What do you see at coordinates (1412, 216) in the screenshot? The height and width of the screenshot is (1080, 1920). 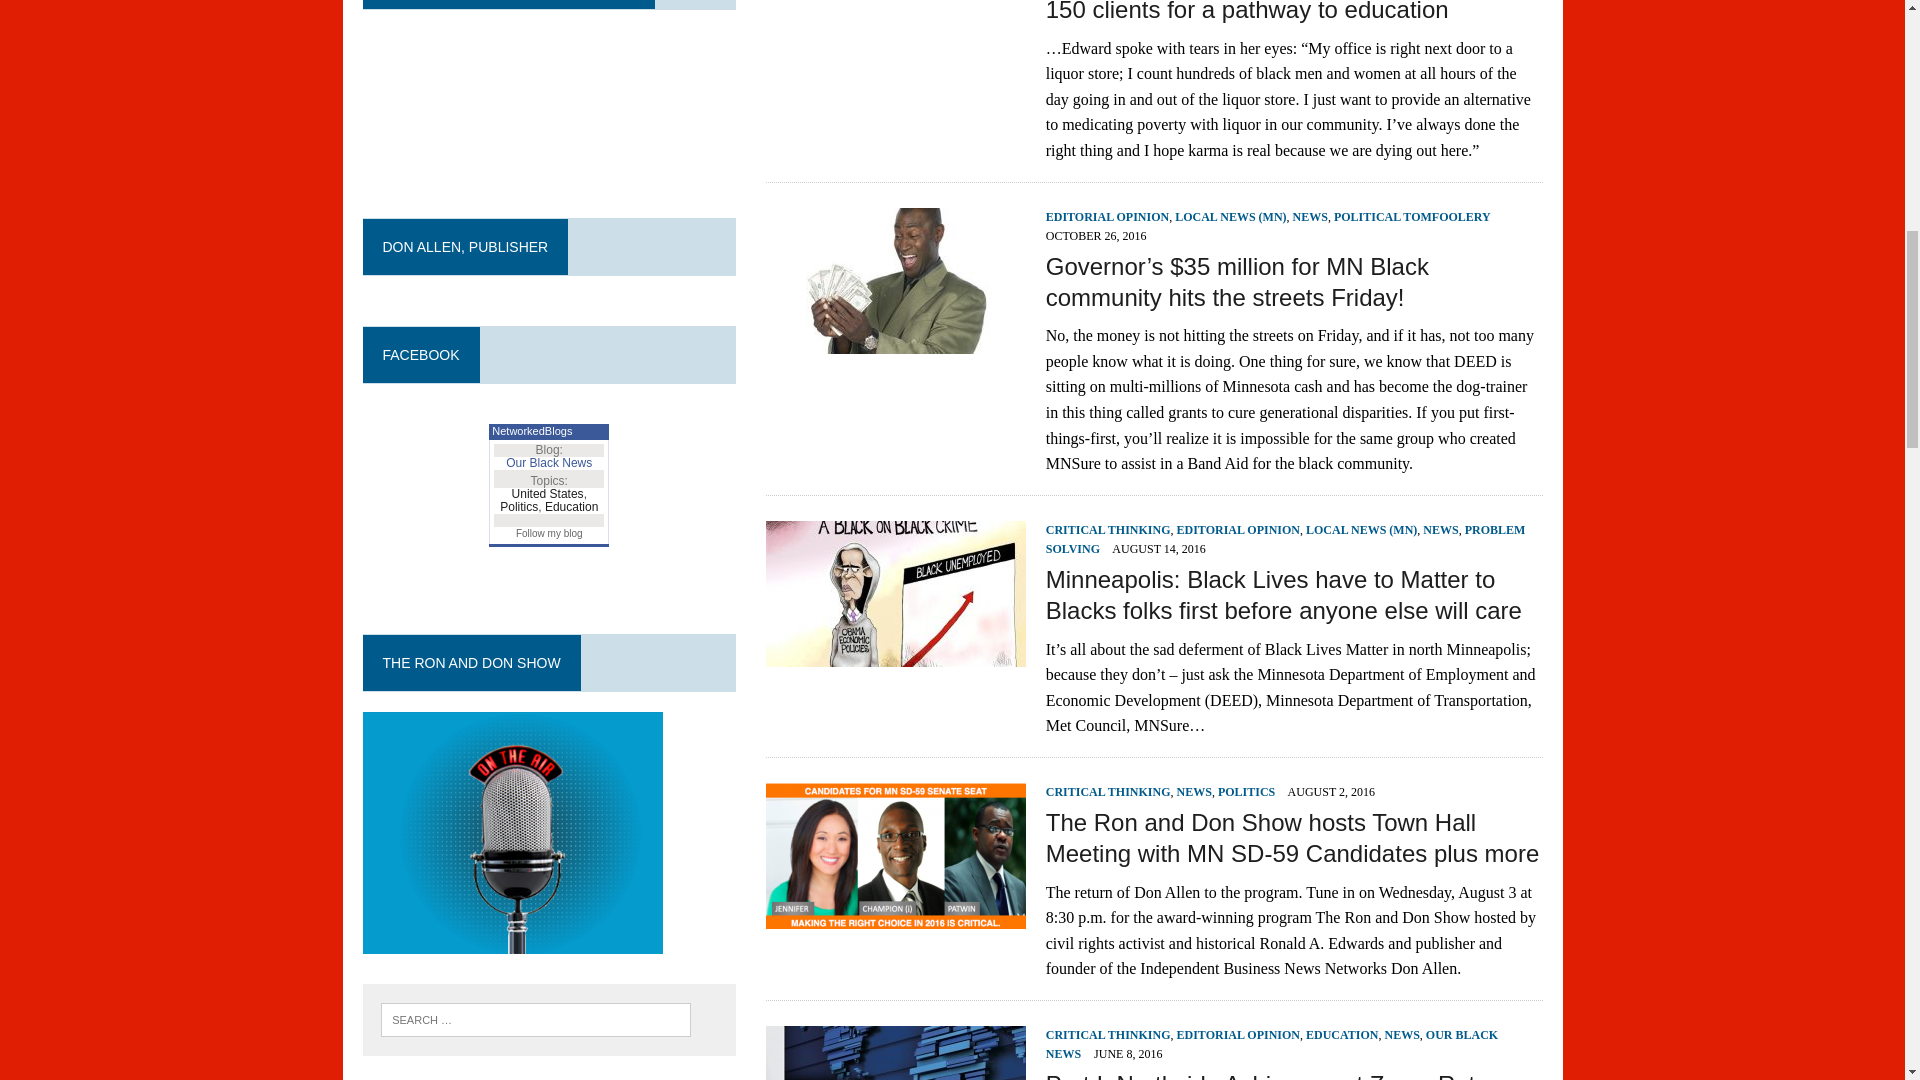 I see `POLITICAL TOMFOOLERY` at bounding box center [1412, 216].